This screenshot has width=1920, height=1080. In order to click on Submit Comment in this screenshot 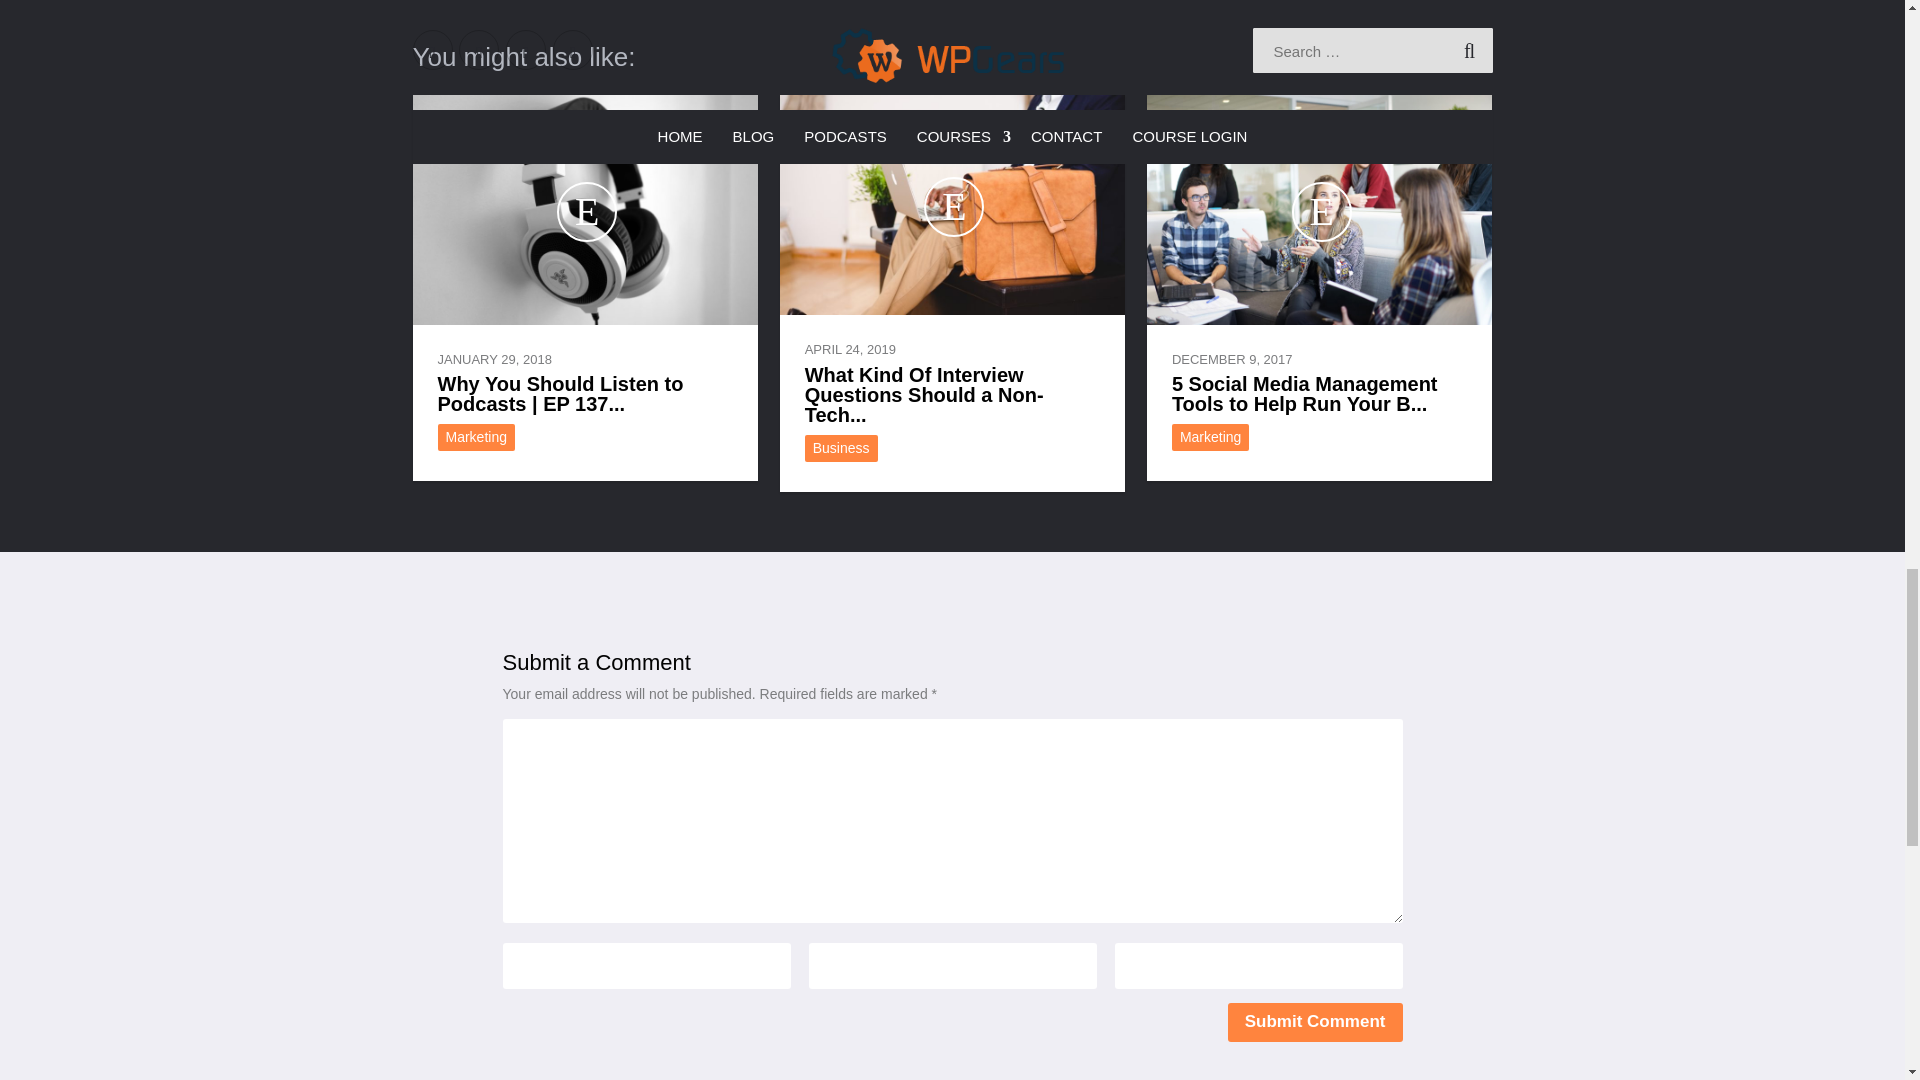, I will do `click(1316, 1022)`.